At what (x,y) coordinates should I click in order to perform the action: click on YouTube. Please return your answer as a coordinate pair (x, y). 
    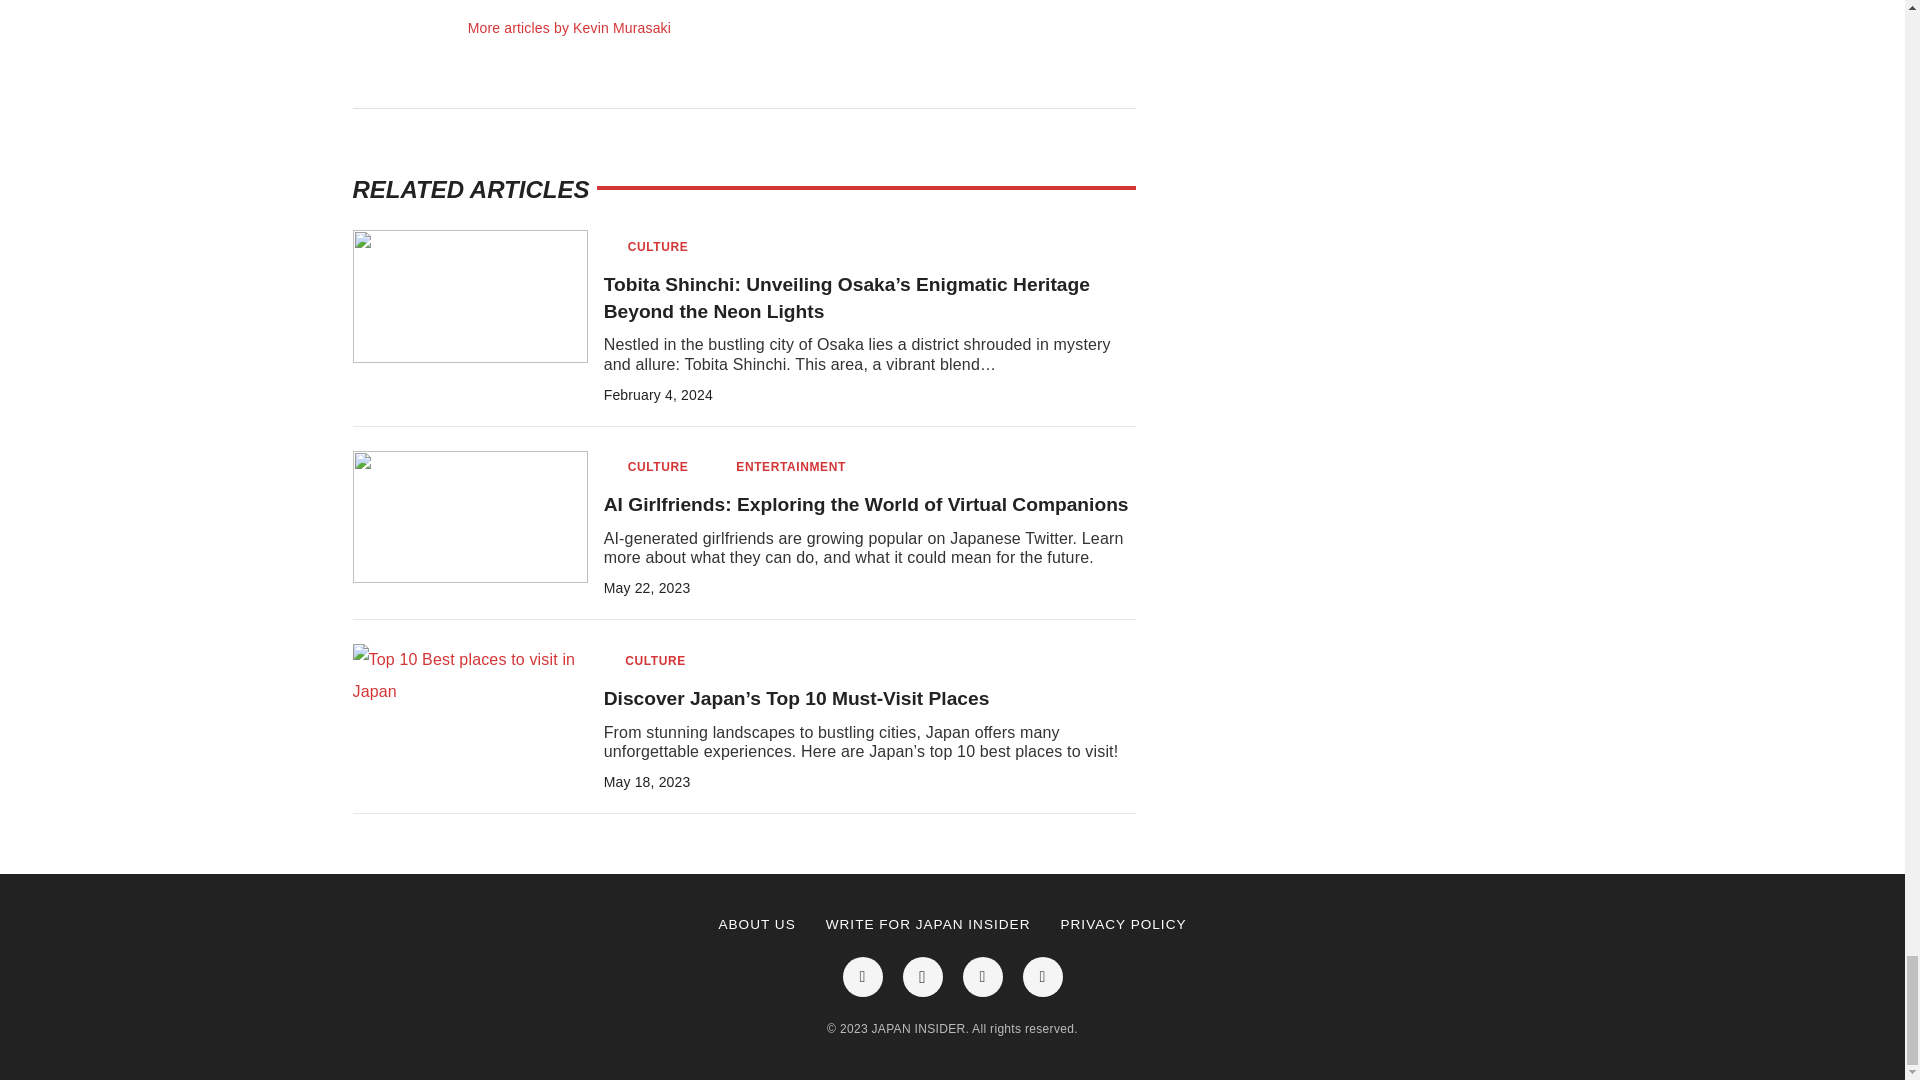
    Looking at the image, I should click on (982, 976).